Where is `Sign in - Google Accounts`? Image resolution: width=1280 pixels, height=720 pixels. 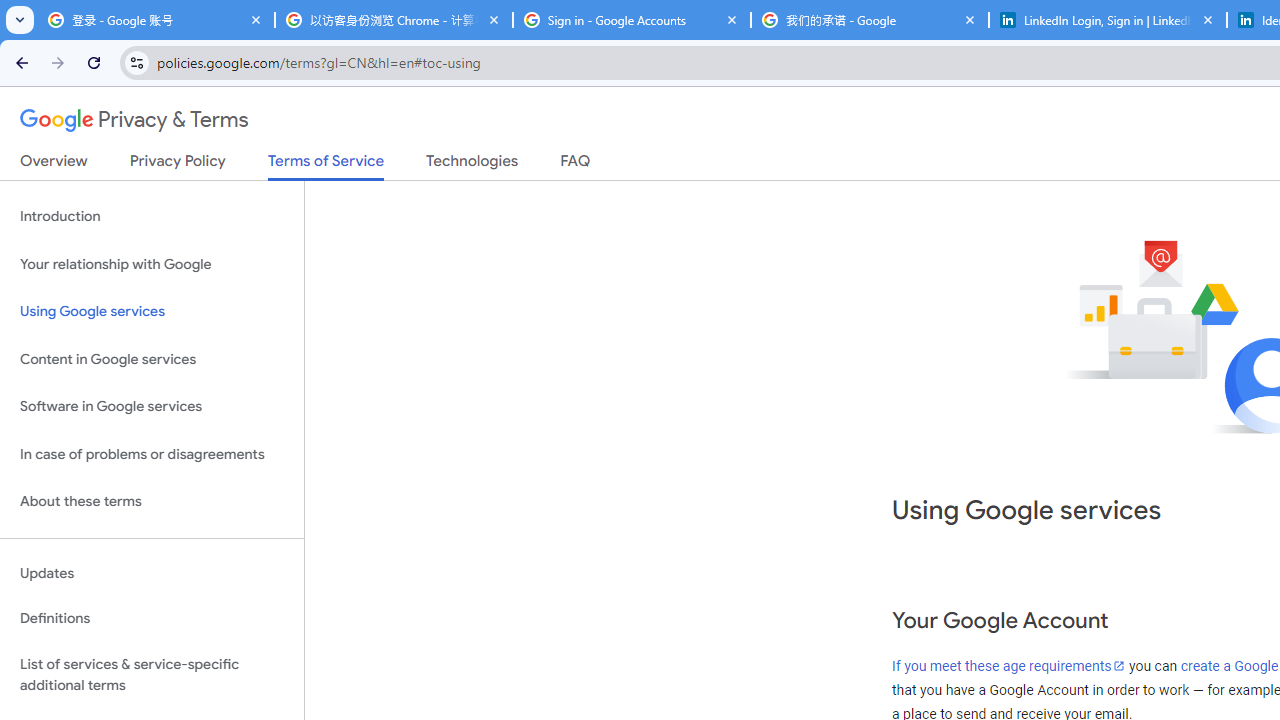
Sign in - Google Accounts is located at coordinates (632, 20).